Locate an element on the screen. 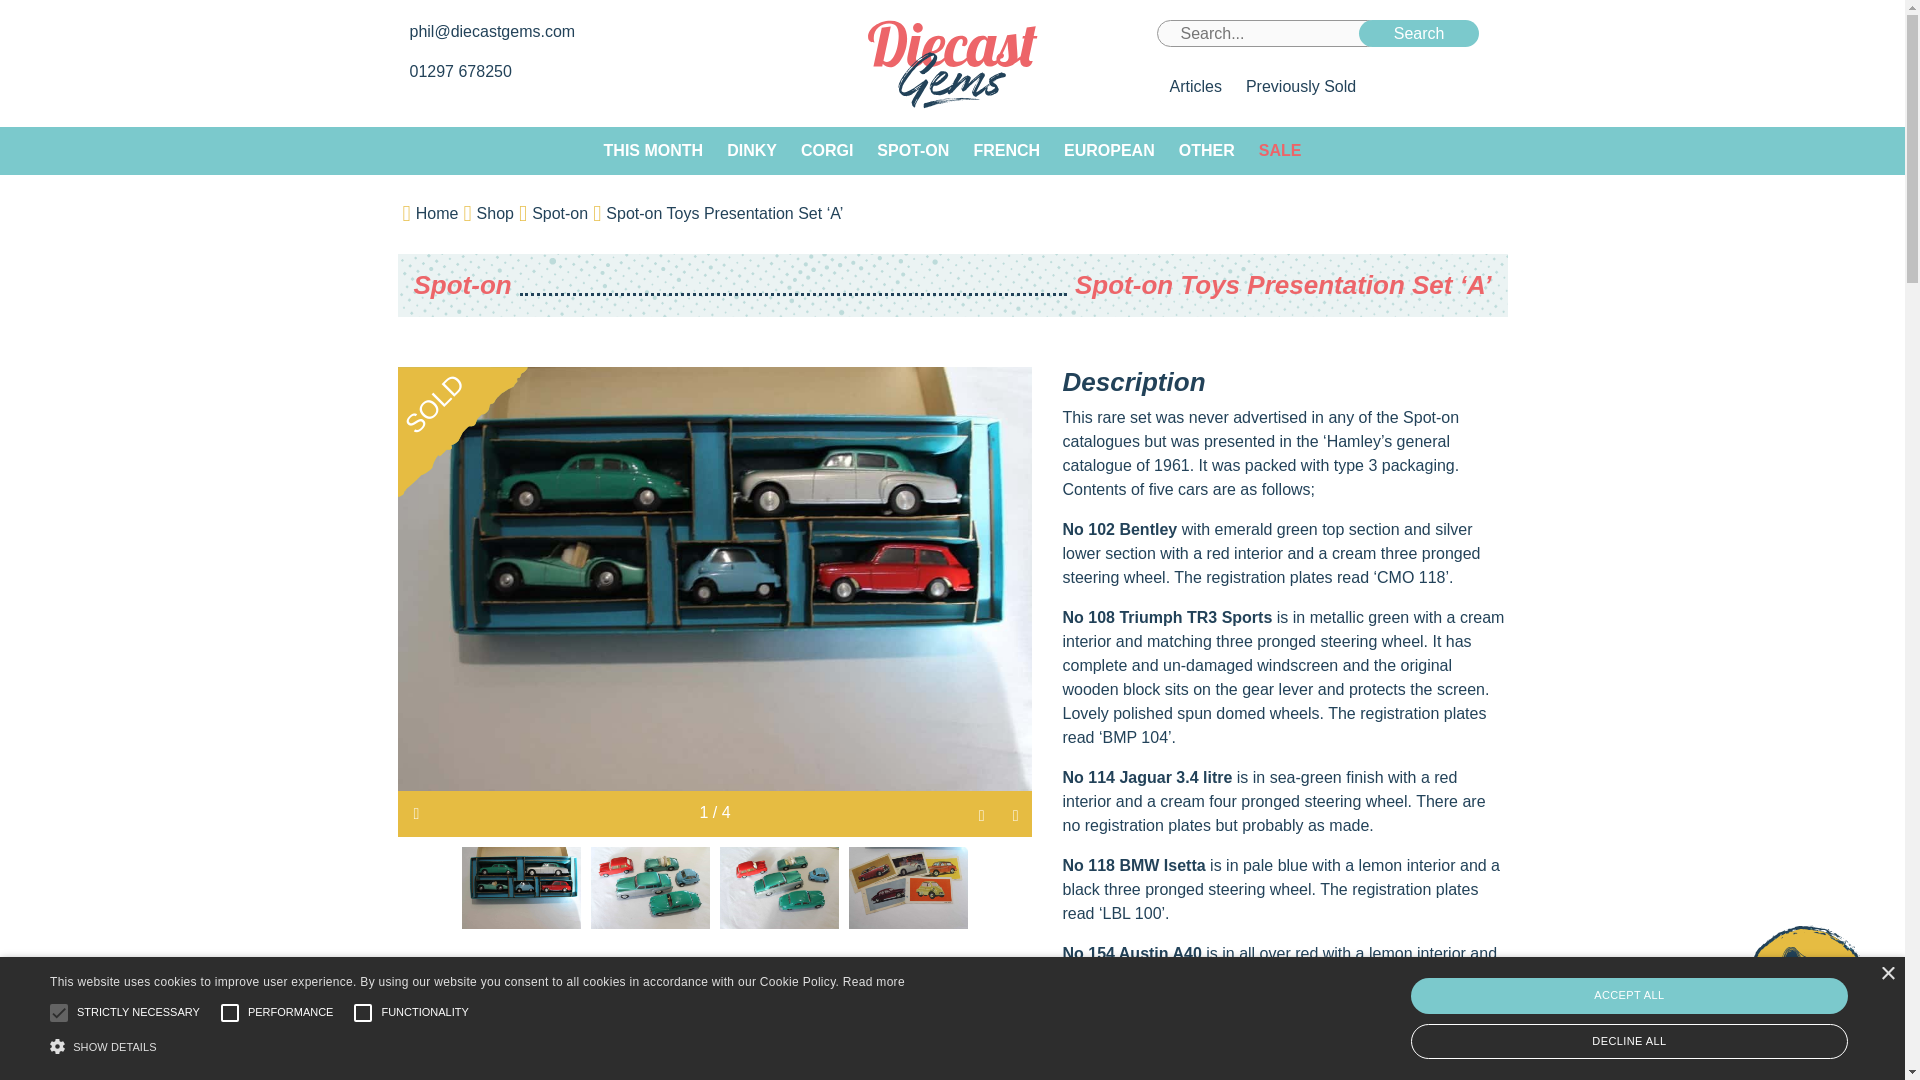 The width and height of the screenshot is (1920, 1080). CORGI is located at coordinates (827, 150).